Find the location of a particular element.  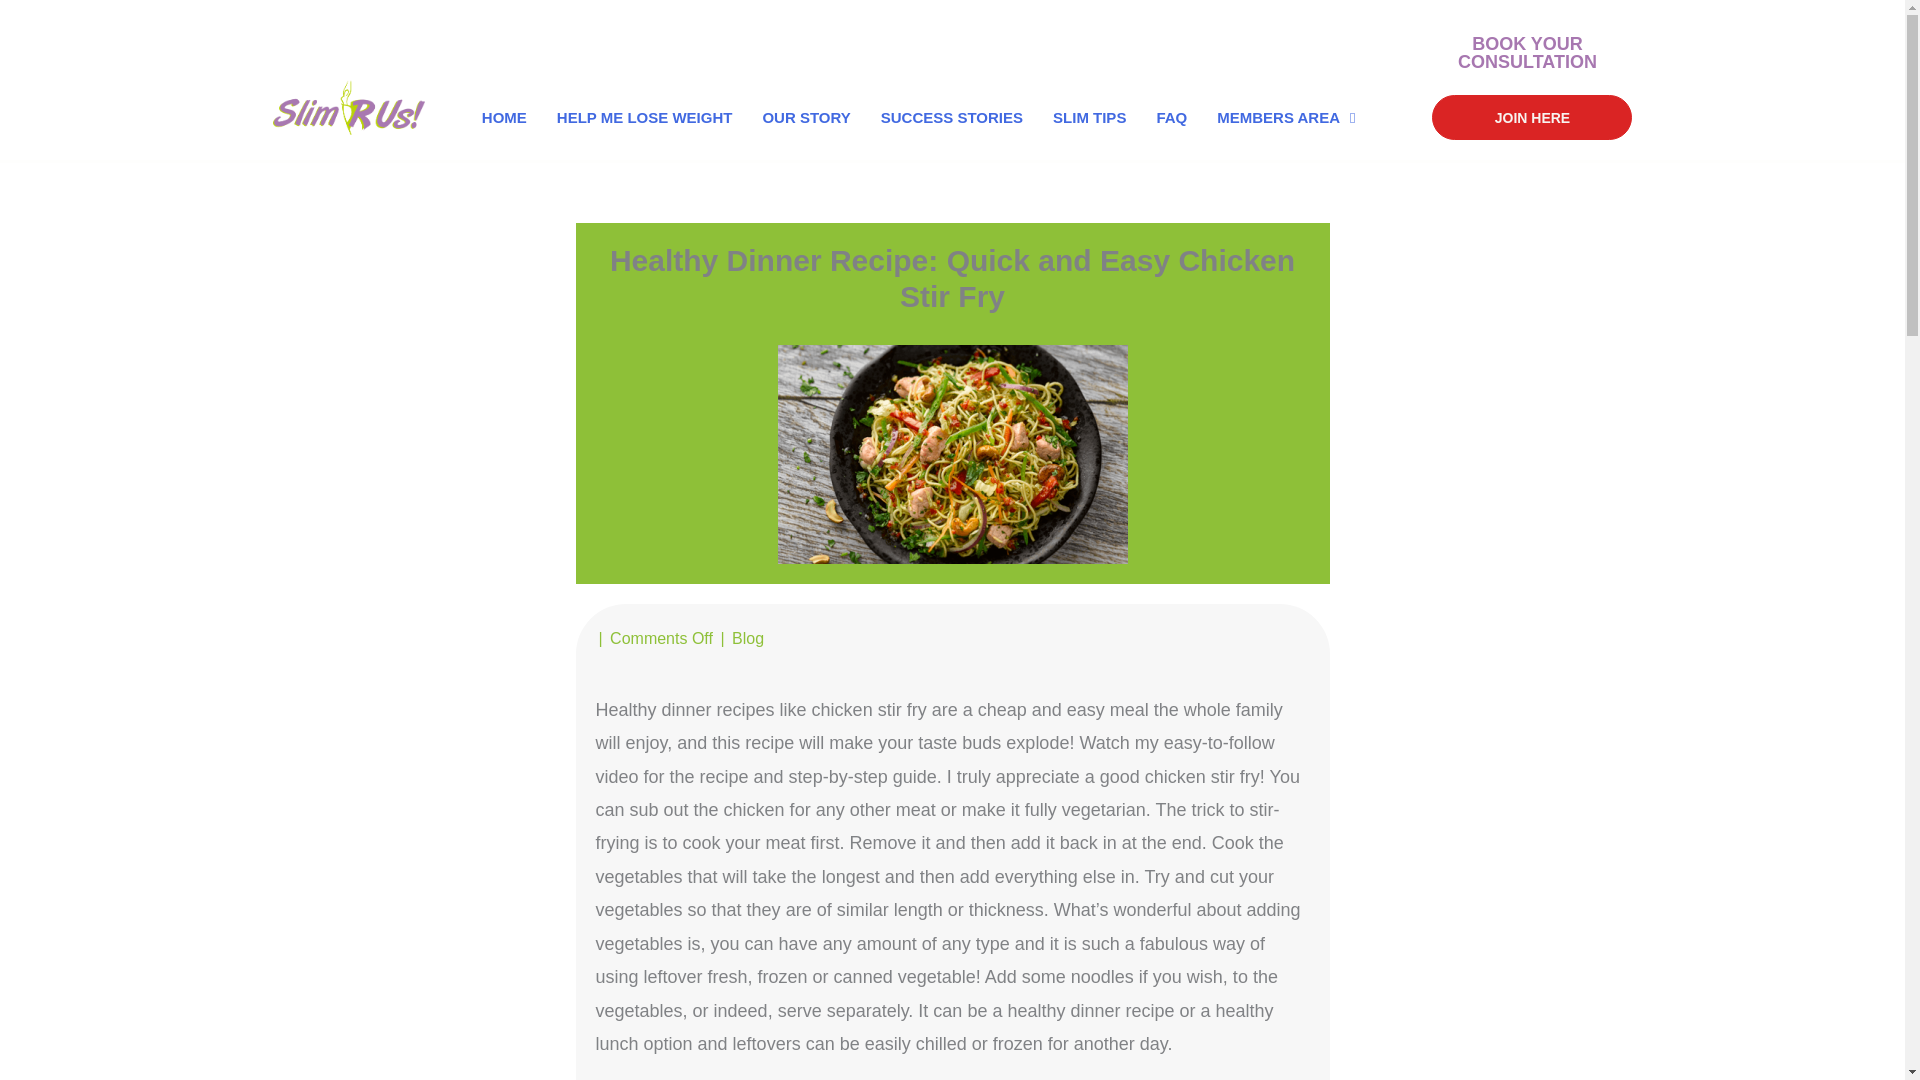

JOIN HERE is located at coordinates (1532, 118).